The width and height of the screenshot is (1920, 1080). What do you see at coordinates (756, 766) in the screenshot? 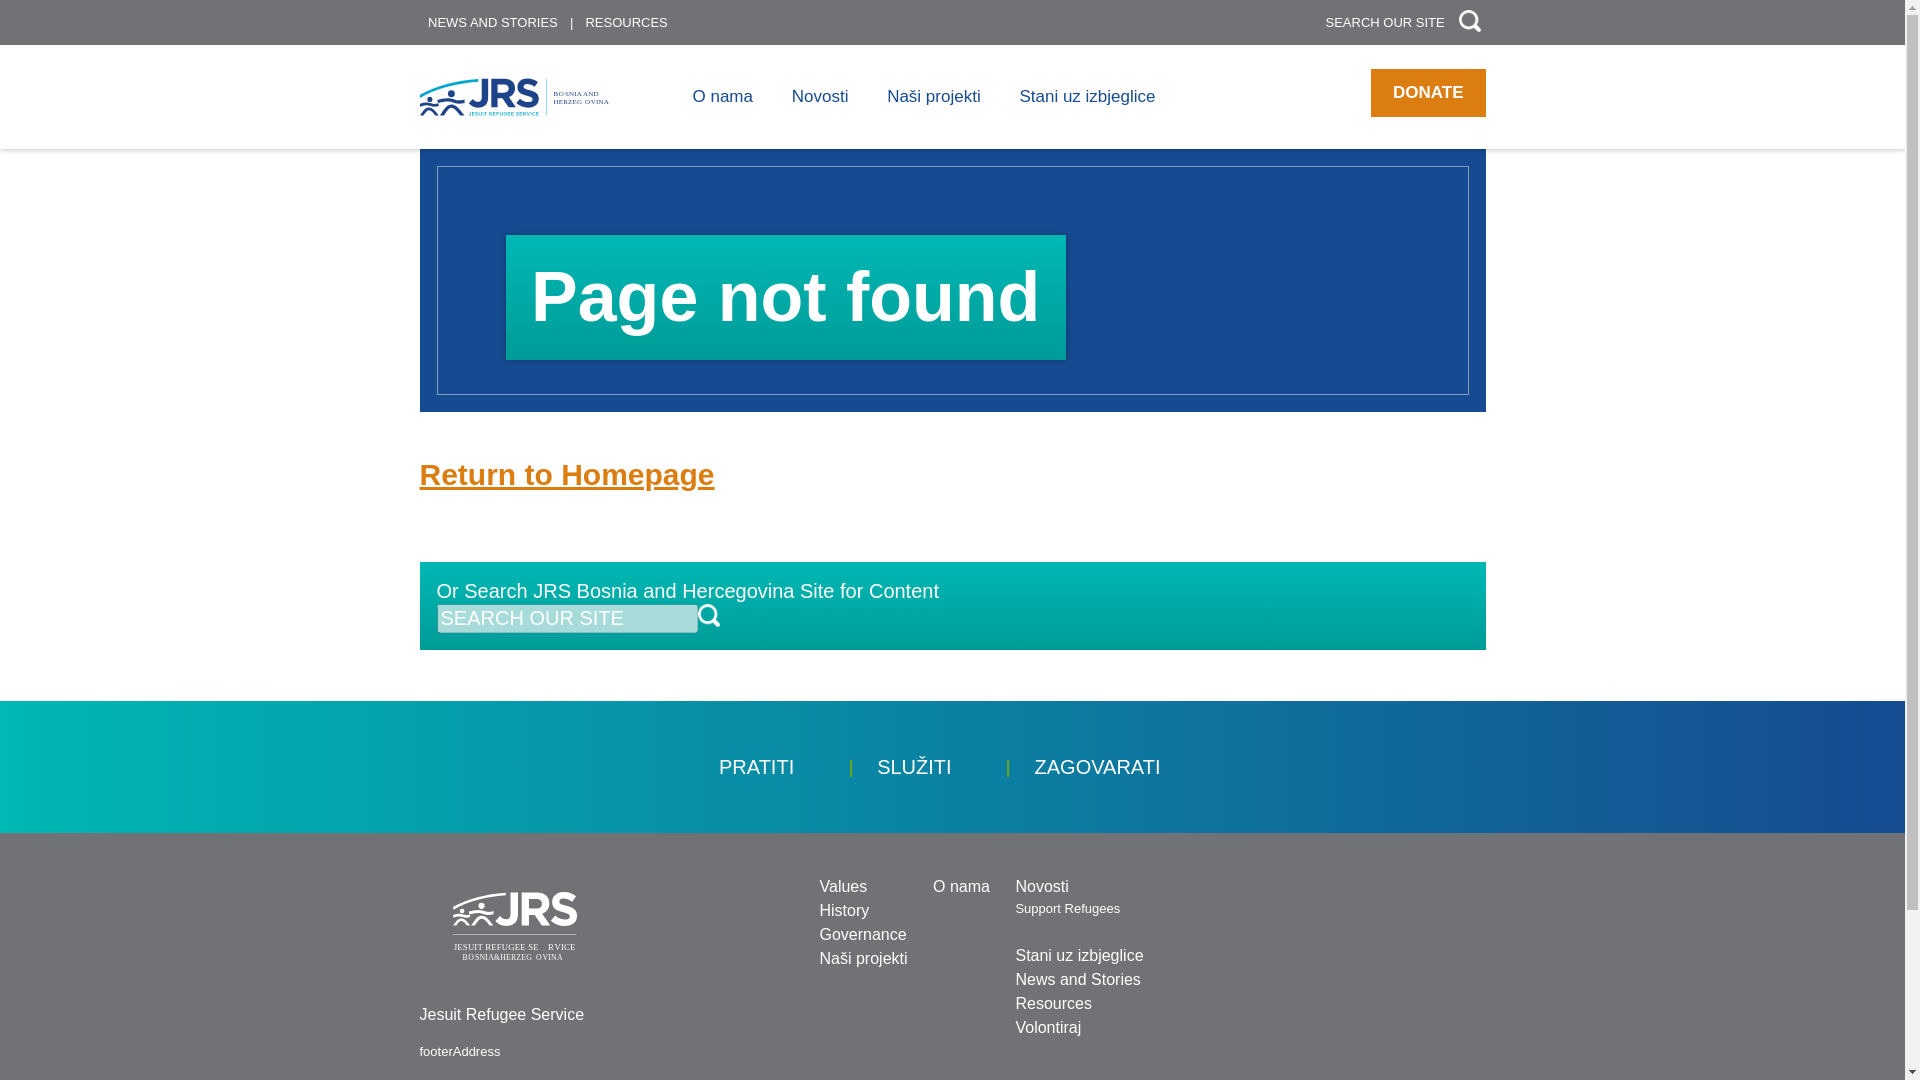
I see `PRATITI` at bounding box center [756, 766].